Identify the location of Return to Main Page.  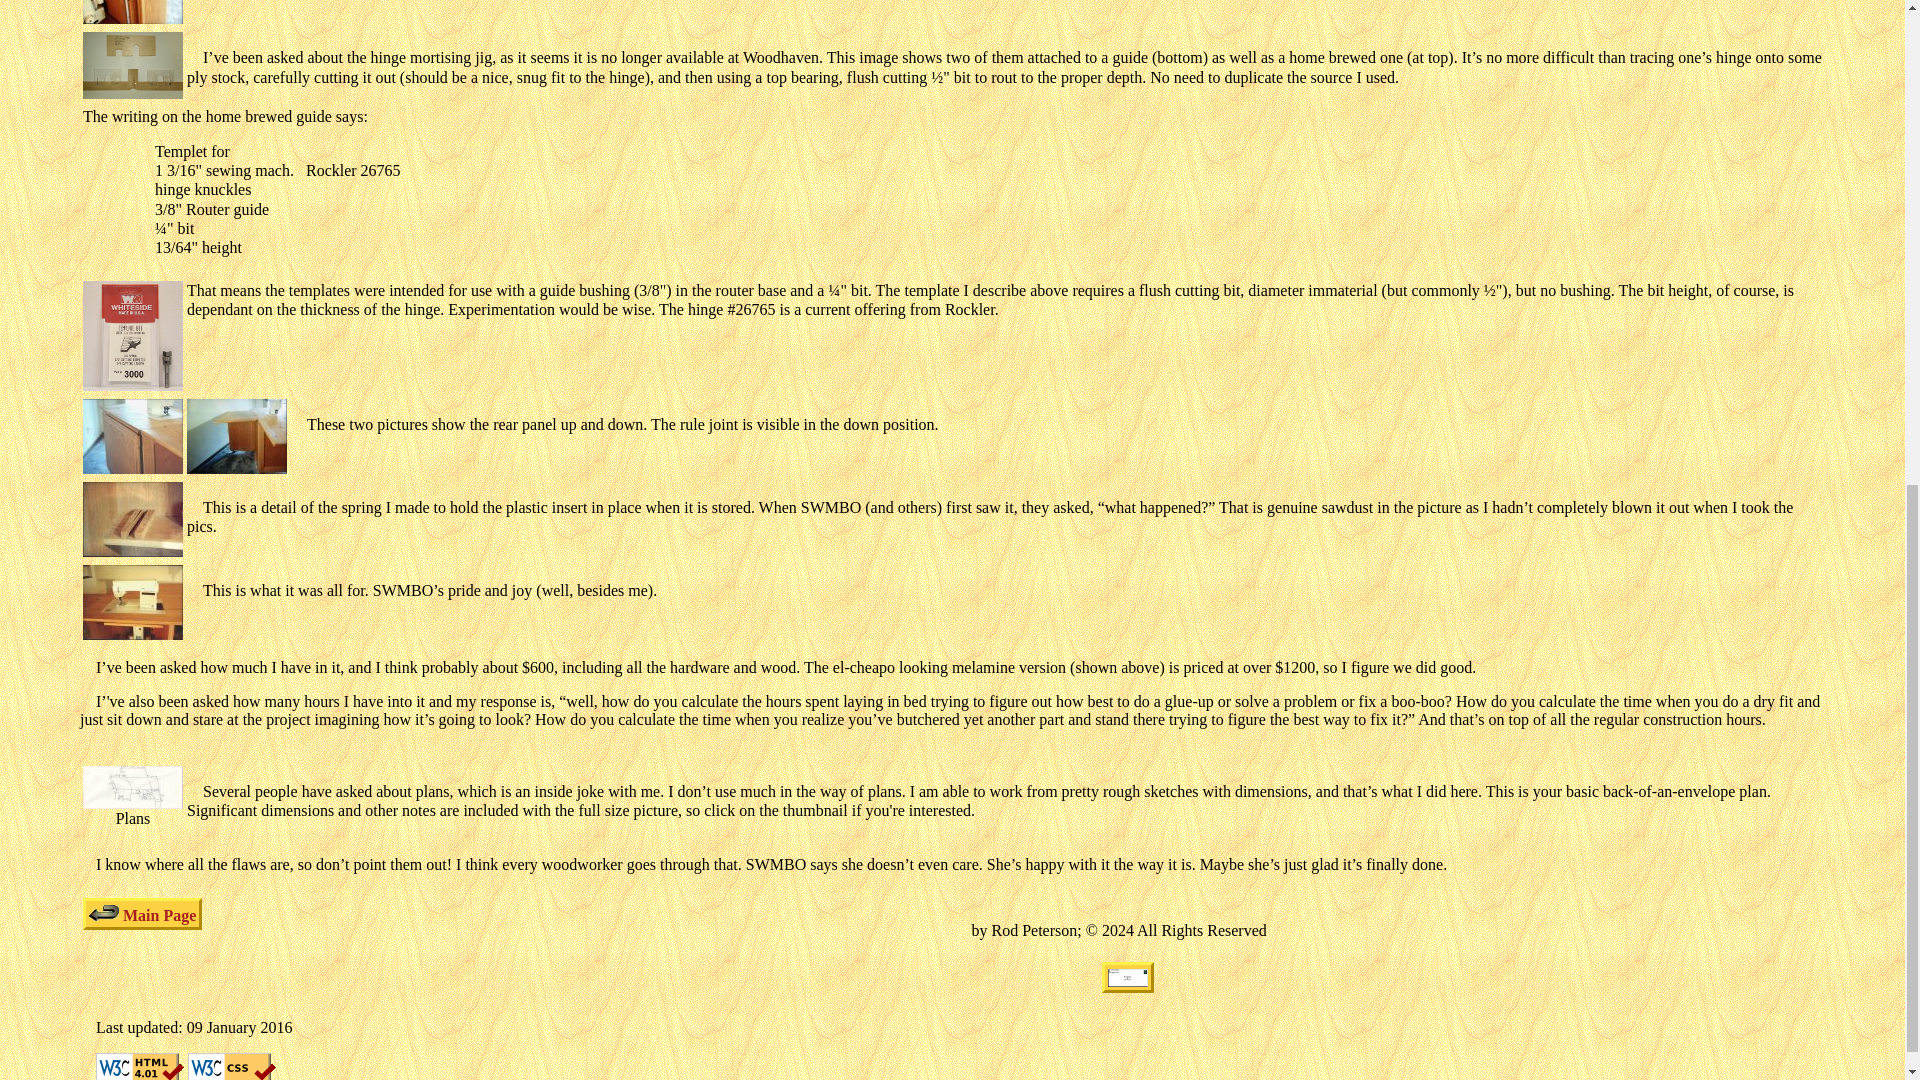
(142, 912).